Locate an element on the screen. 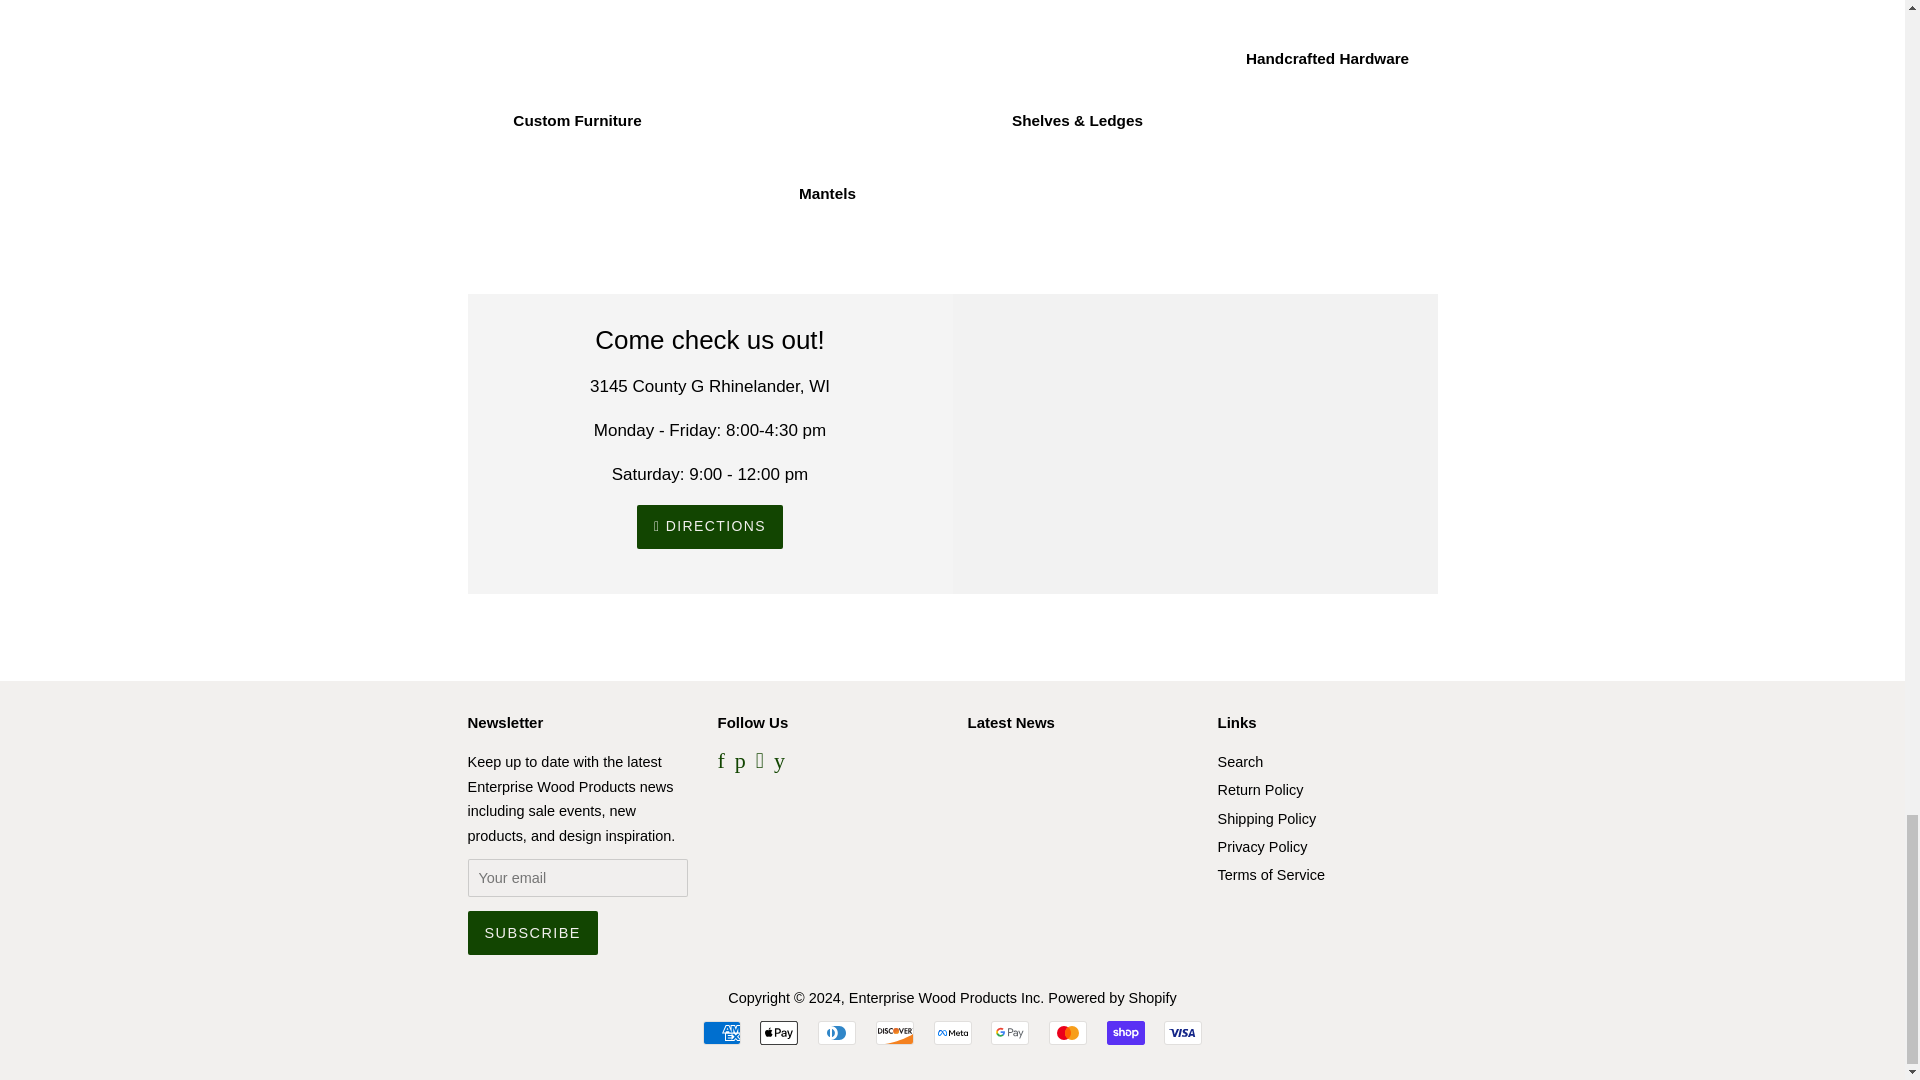 Image resolution: width=1920 pixels, height=1080 pixels. American Express is located at coordinates (722, 1032).